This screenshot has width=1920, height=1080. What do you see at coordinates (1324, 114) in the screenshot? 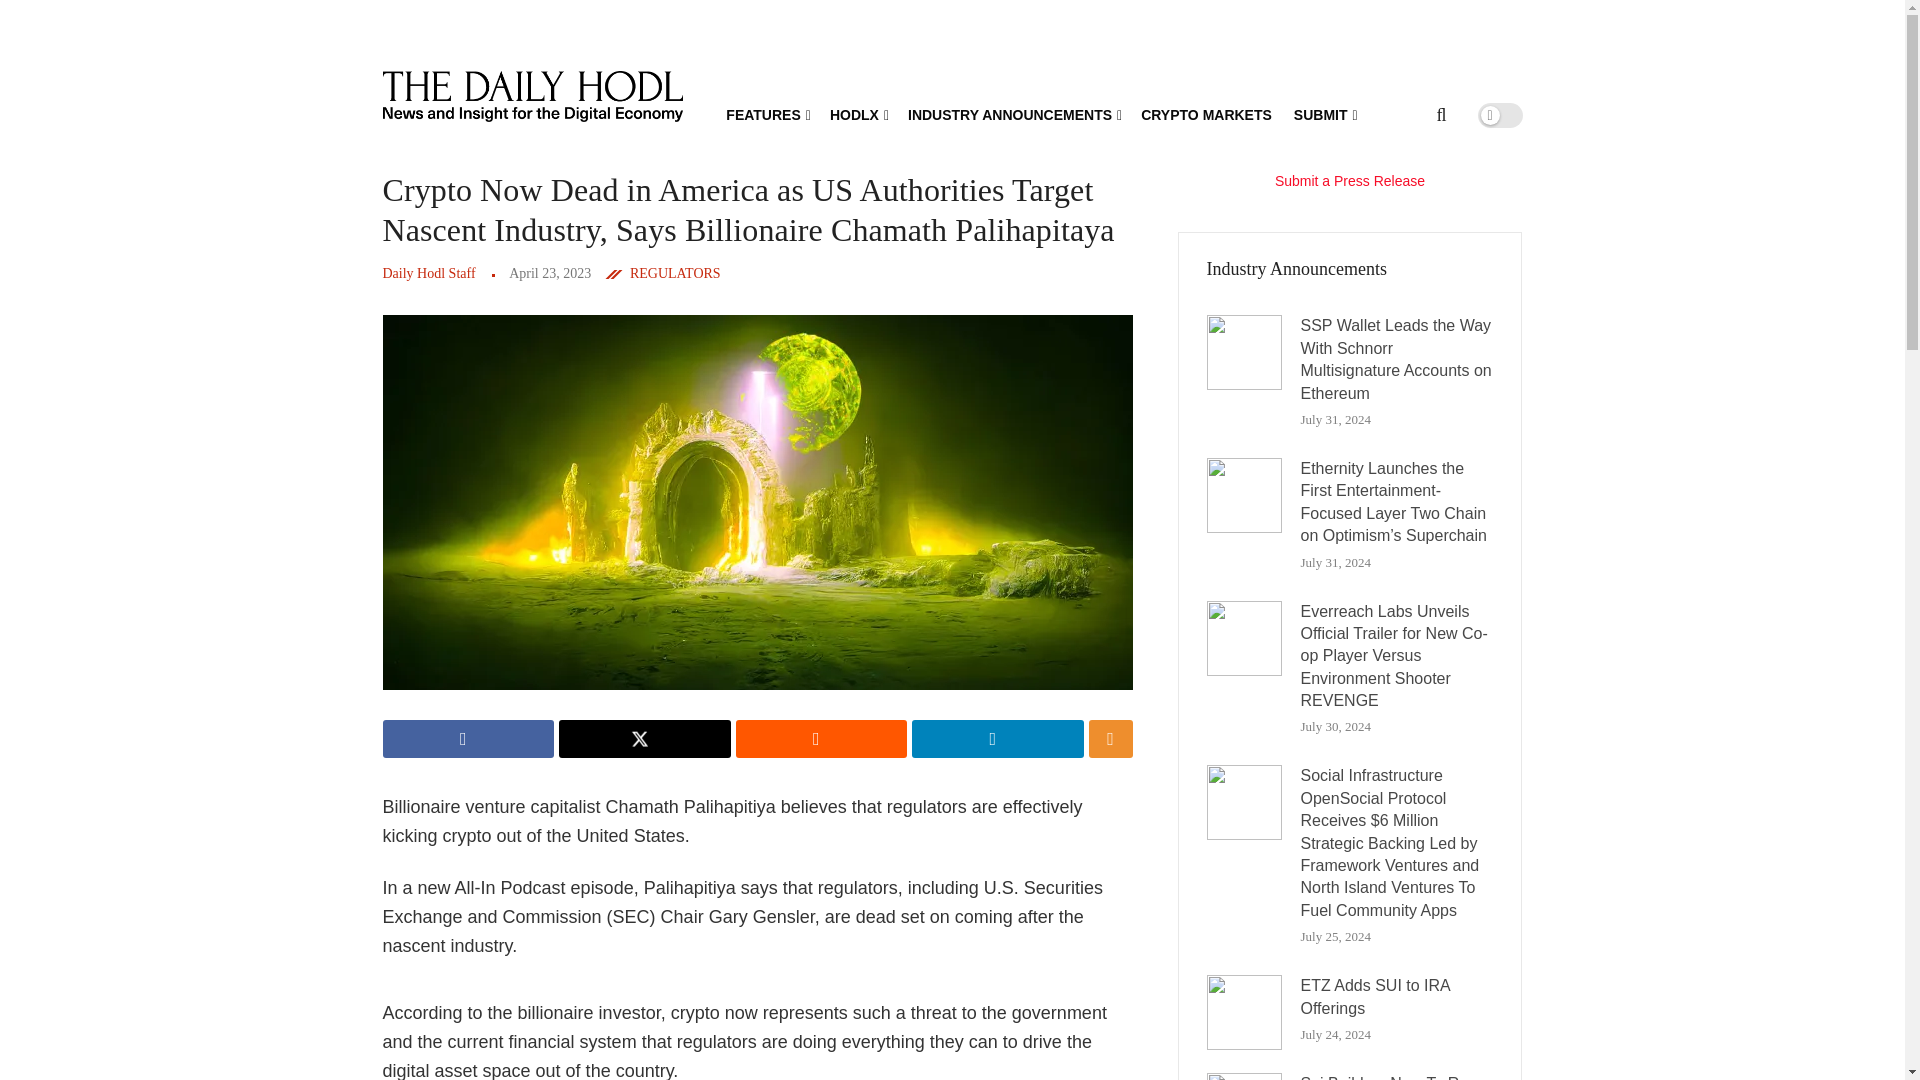
I see `SUBMIT` at bounding box center [1324, 114].